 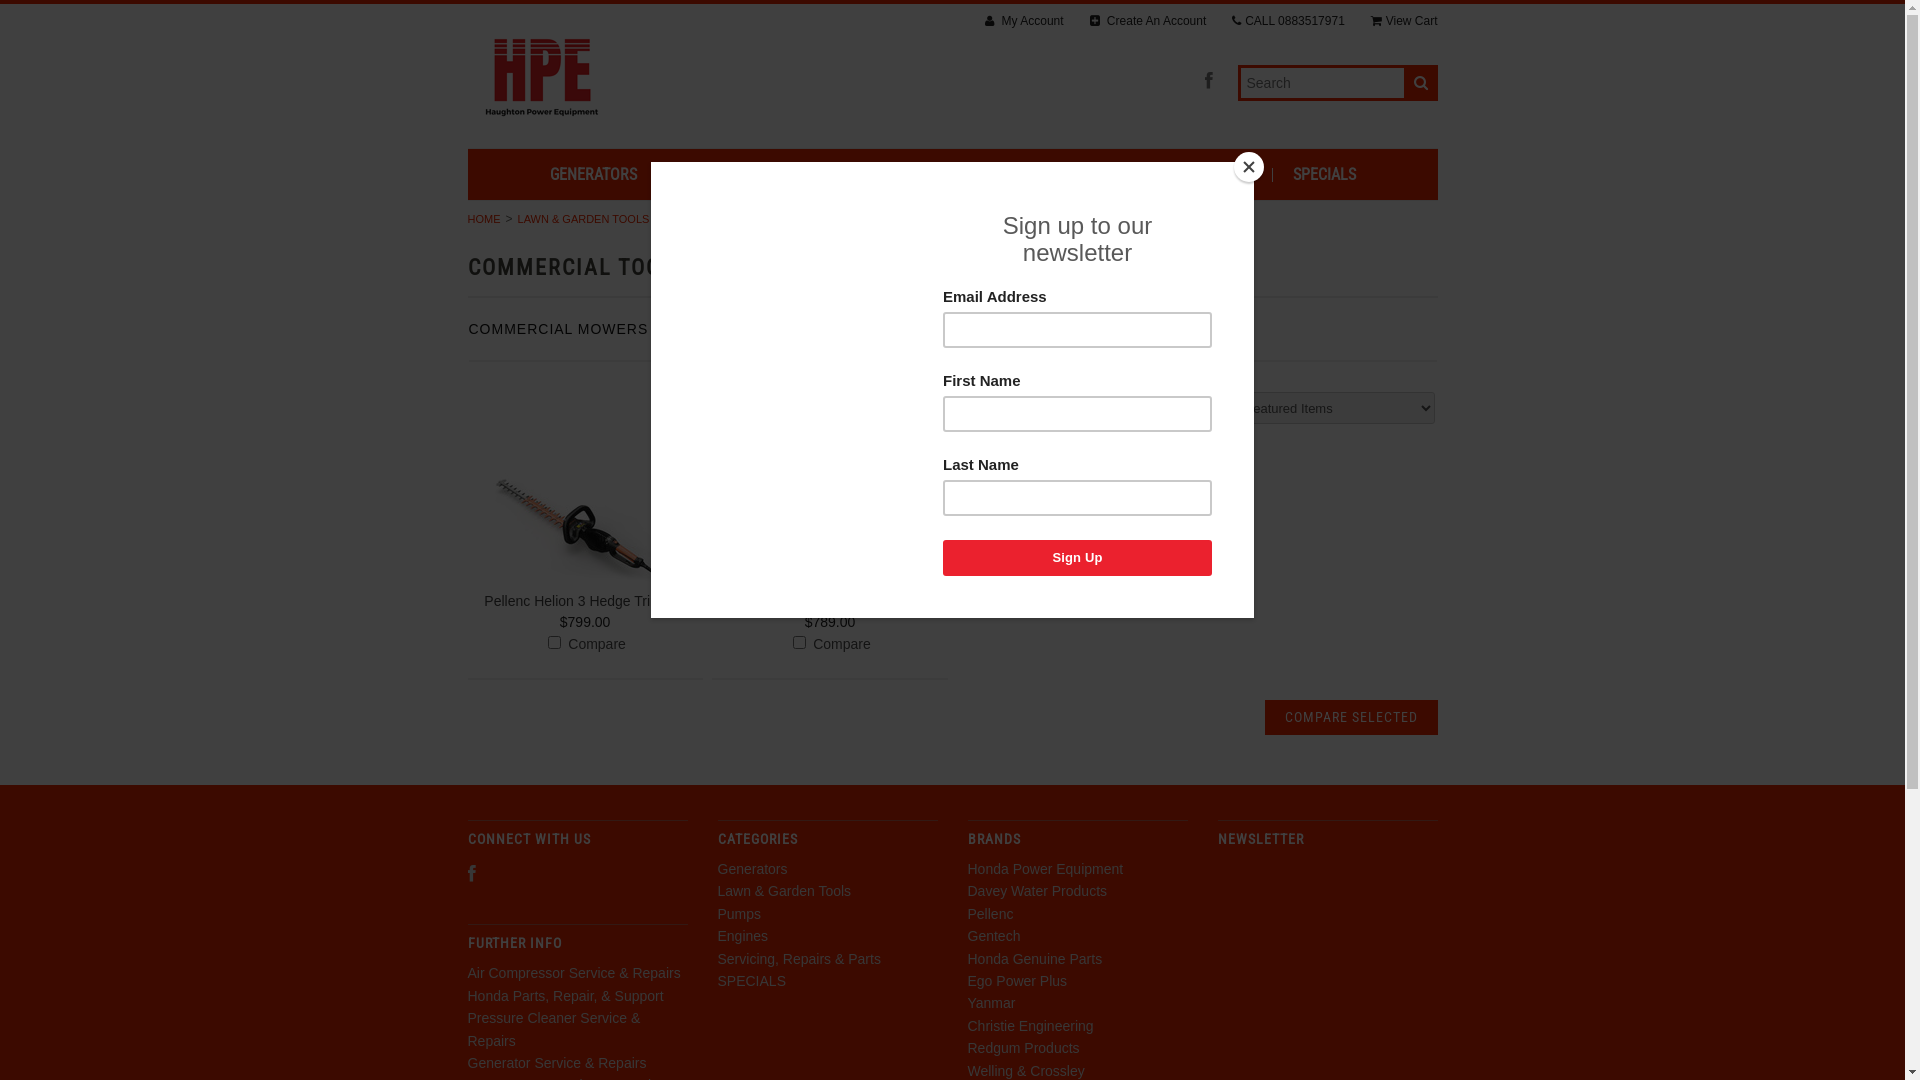 What do you see at coordinates (472, 874) in the screenshot?
I see `Facebook` at bounding box center [472, 874].